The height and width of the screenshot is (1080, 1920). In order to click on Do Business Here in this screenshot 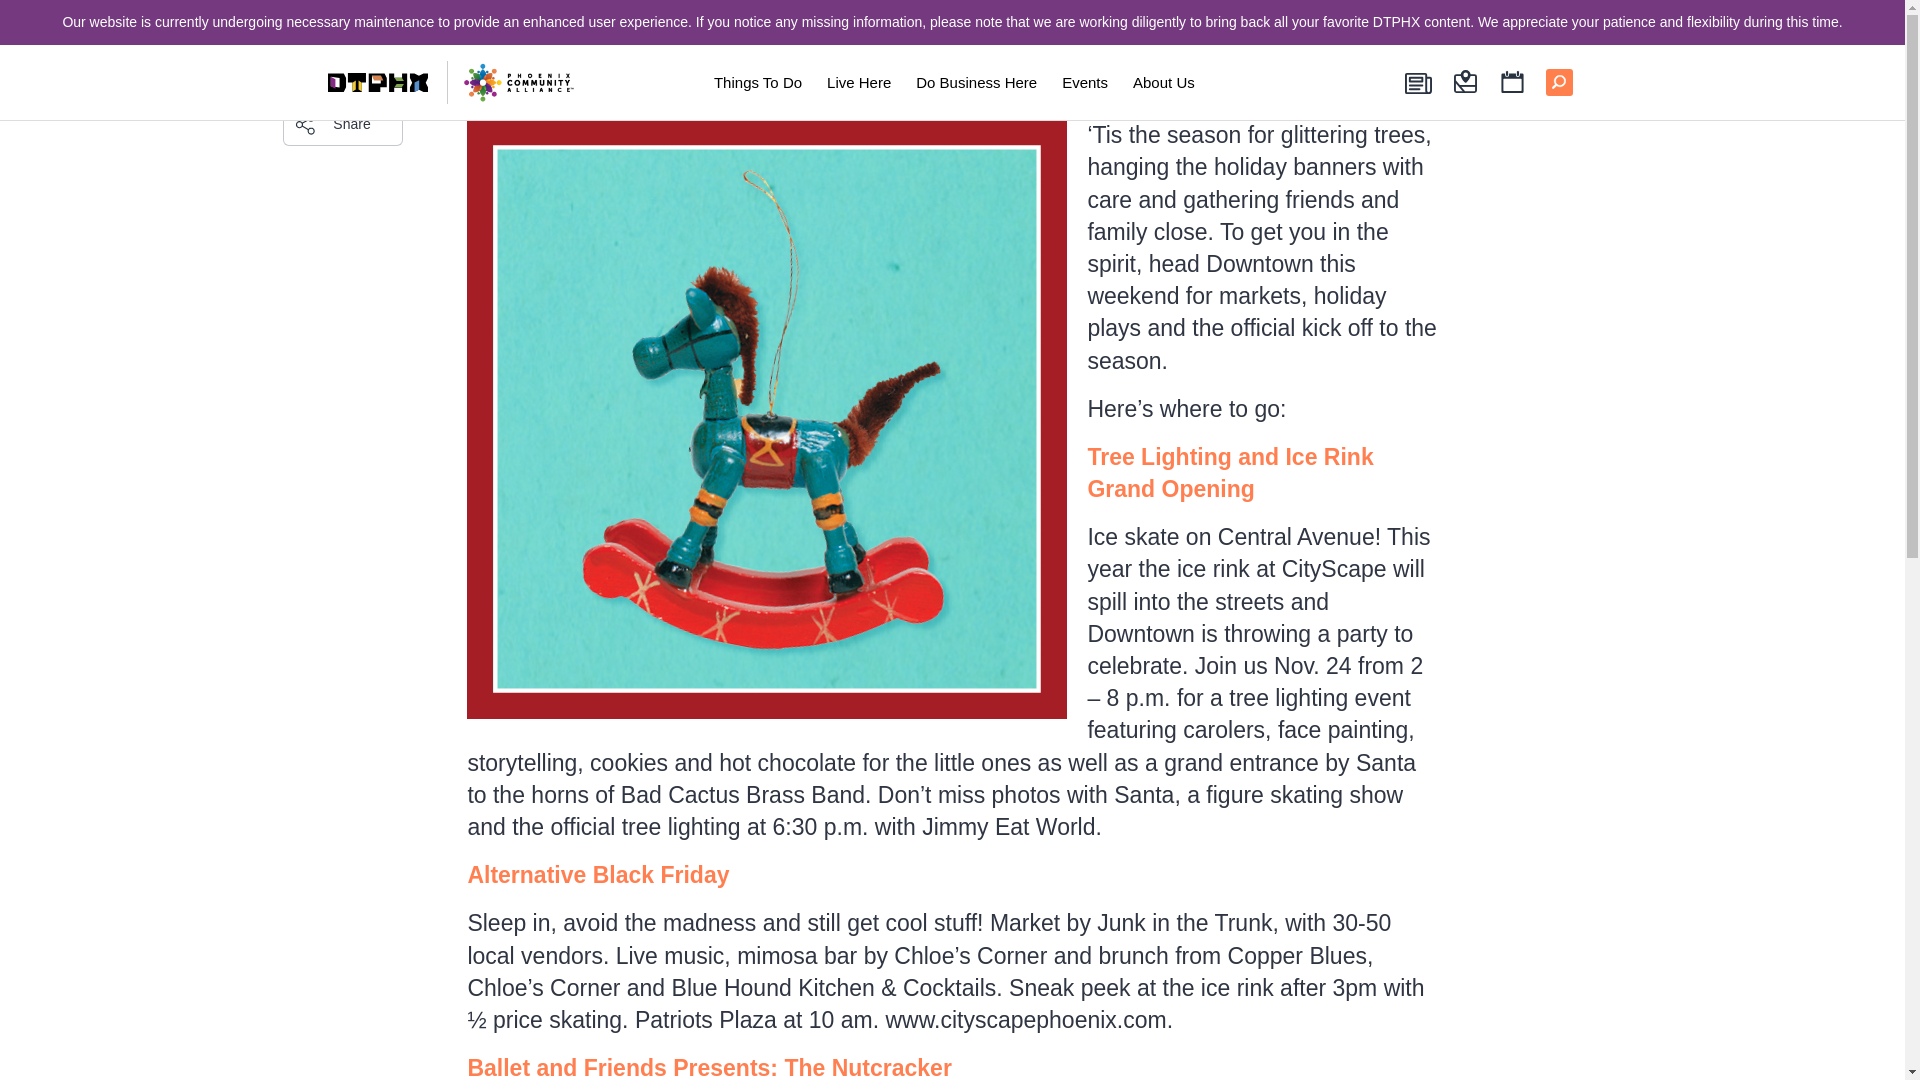, I will do `click(976, 82)`.